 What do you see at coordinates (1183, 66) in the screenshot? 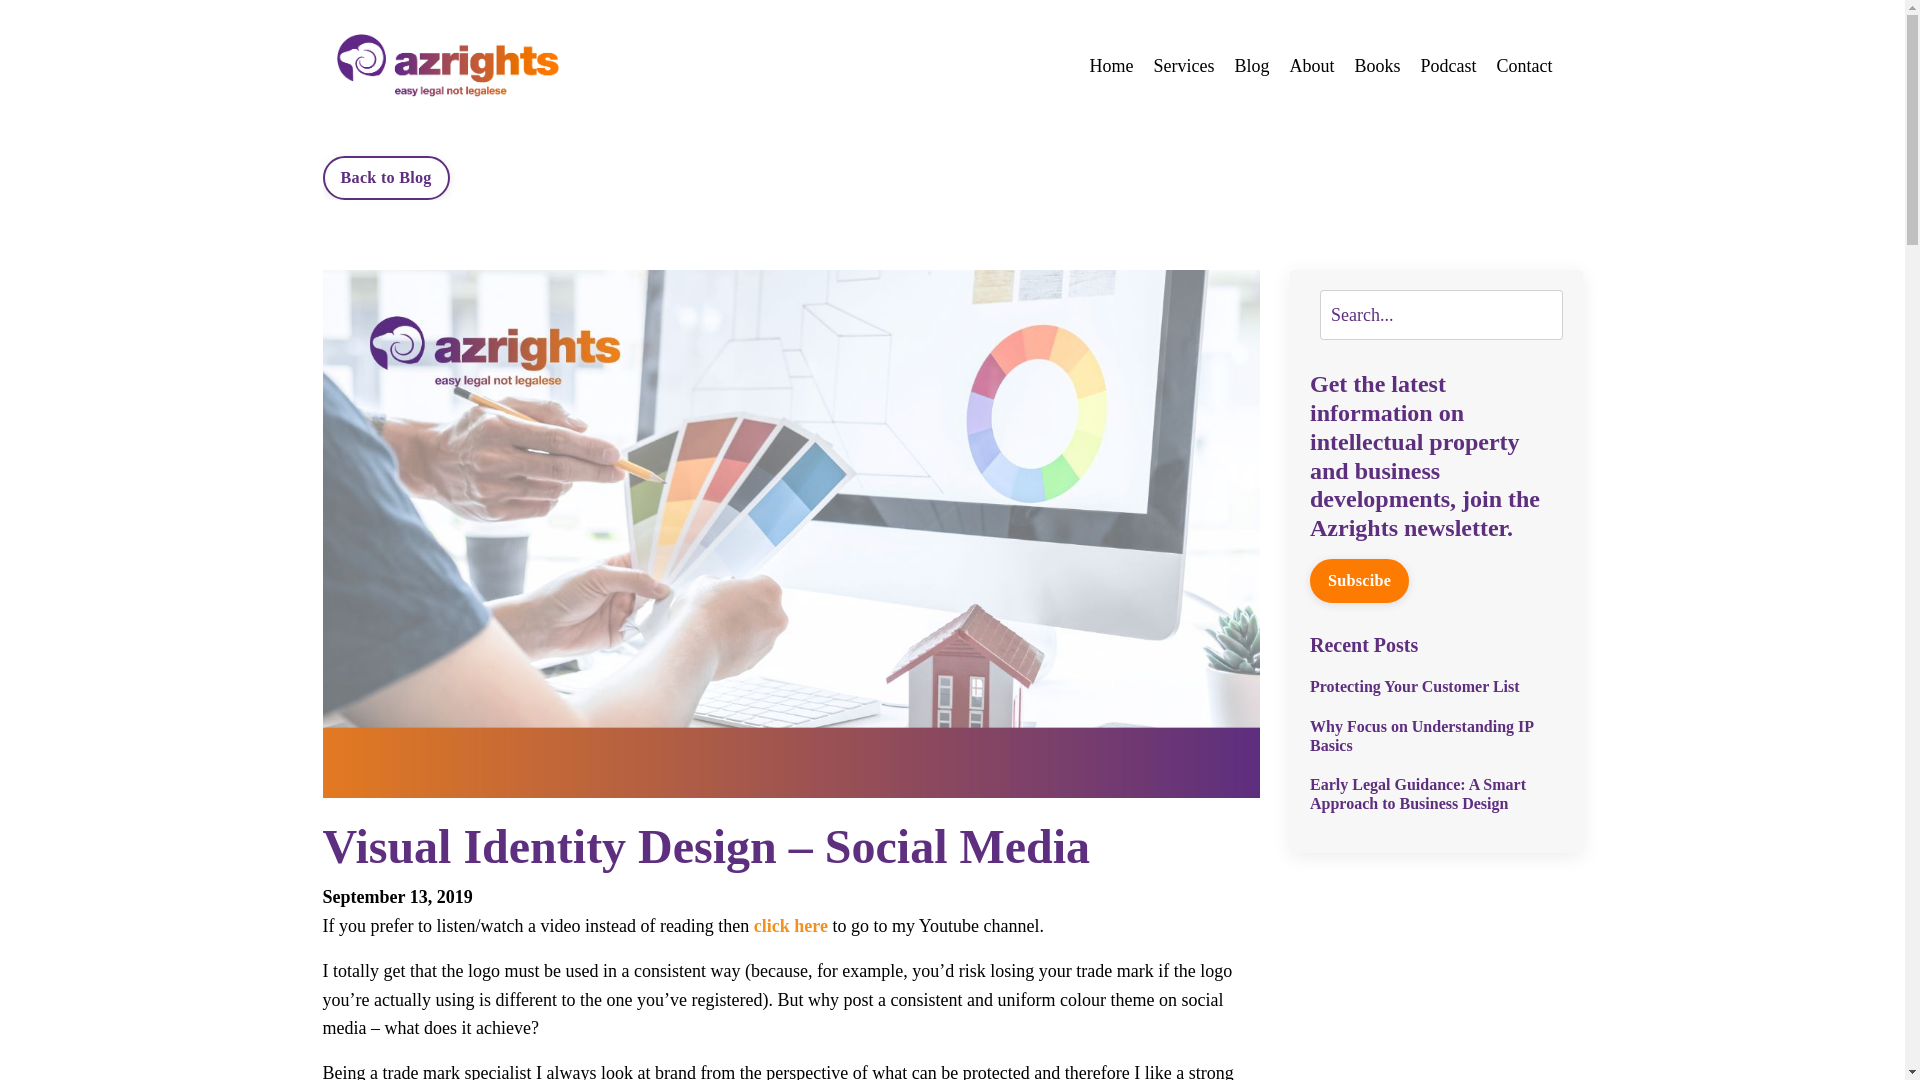
I see `Services` at bounding box center [1183, 66].